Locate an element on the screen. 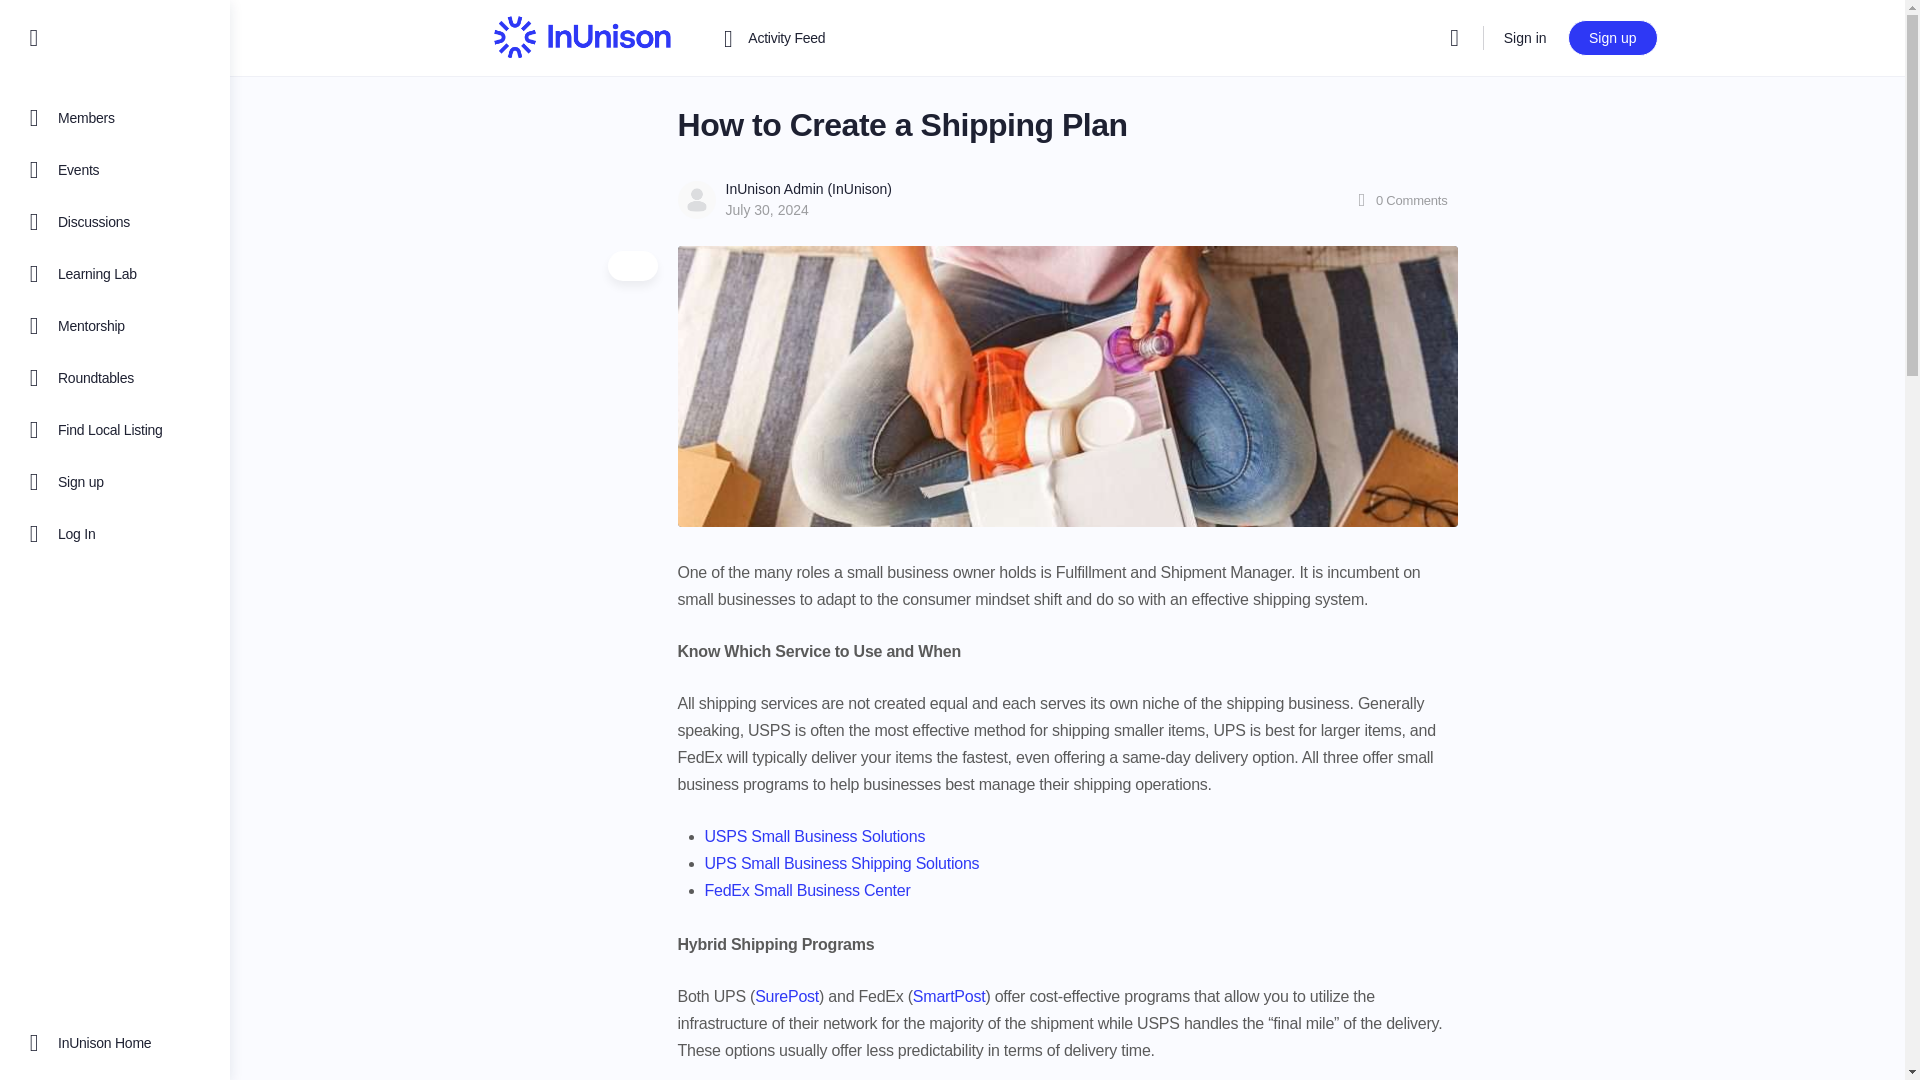  Members is located at coordinates (115, 117).